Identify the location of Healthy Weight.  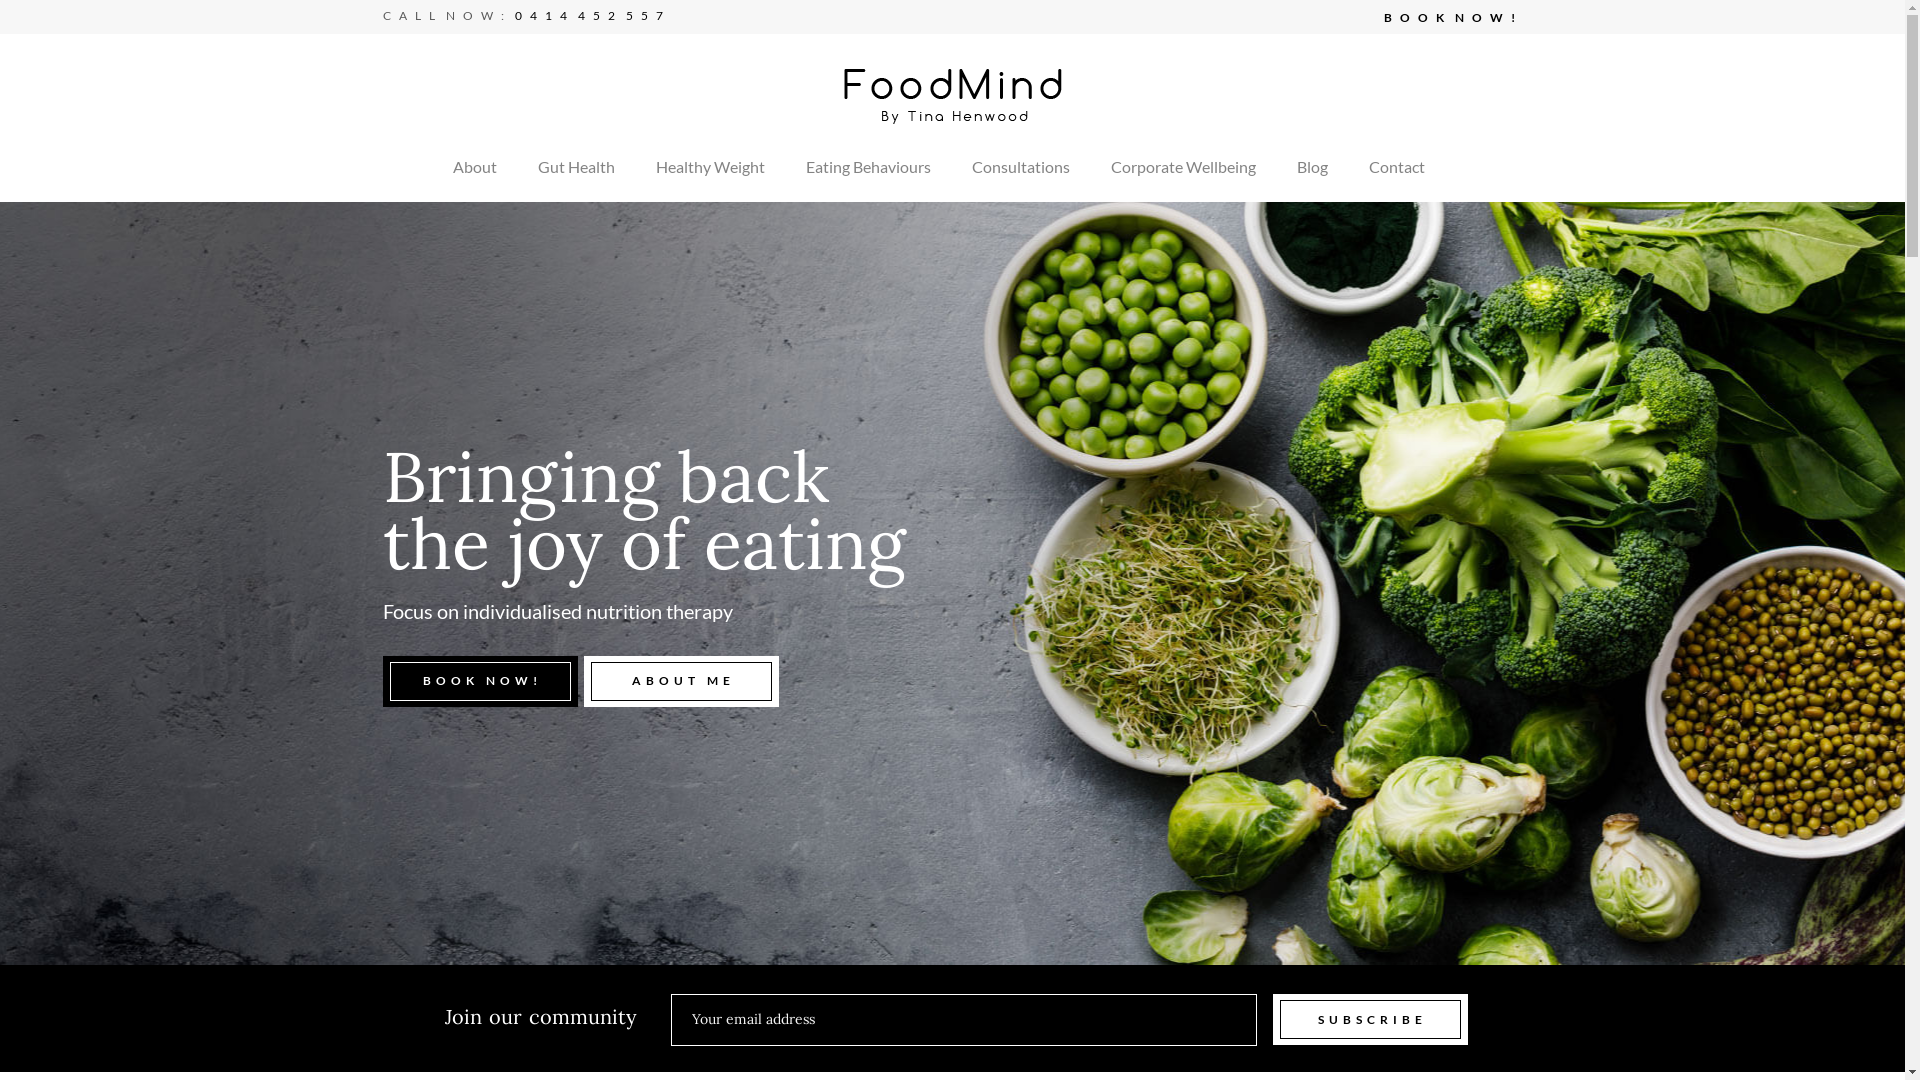
(710, 167).